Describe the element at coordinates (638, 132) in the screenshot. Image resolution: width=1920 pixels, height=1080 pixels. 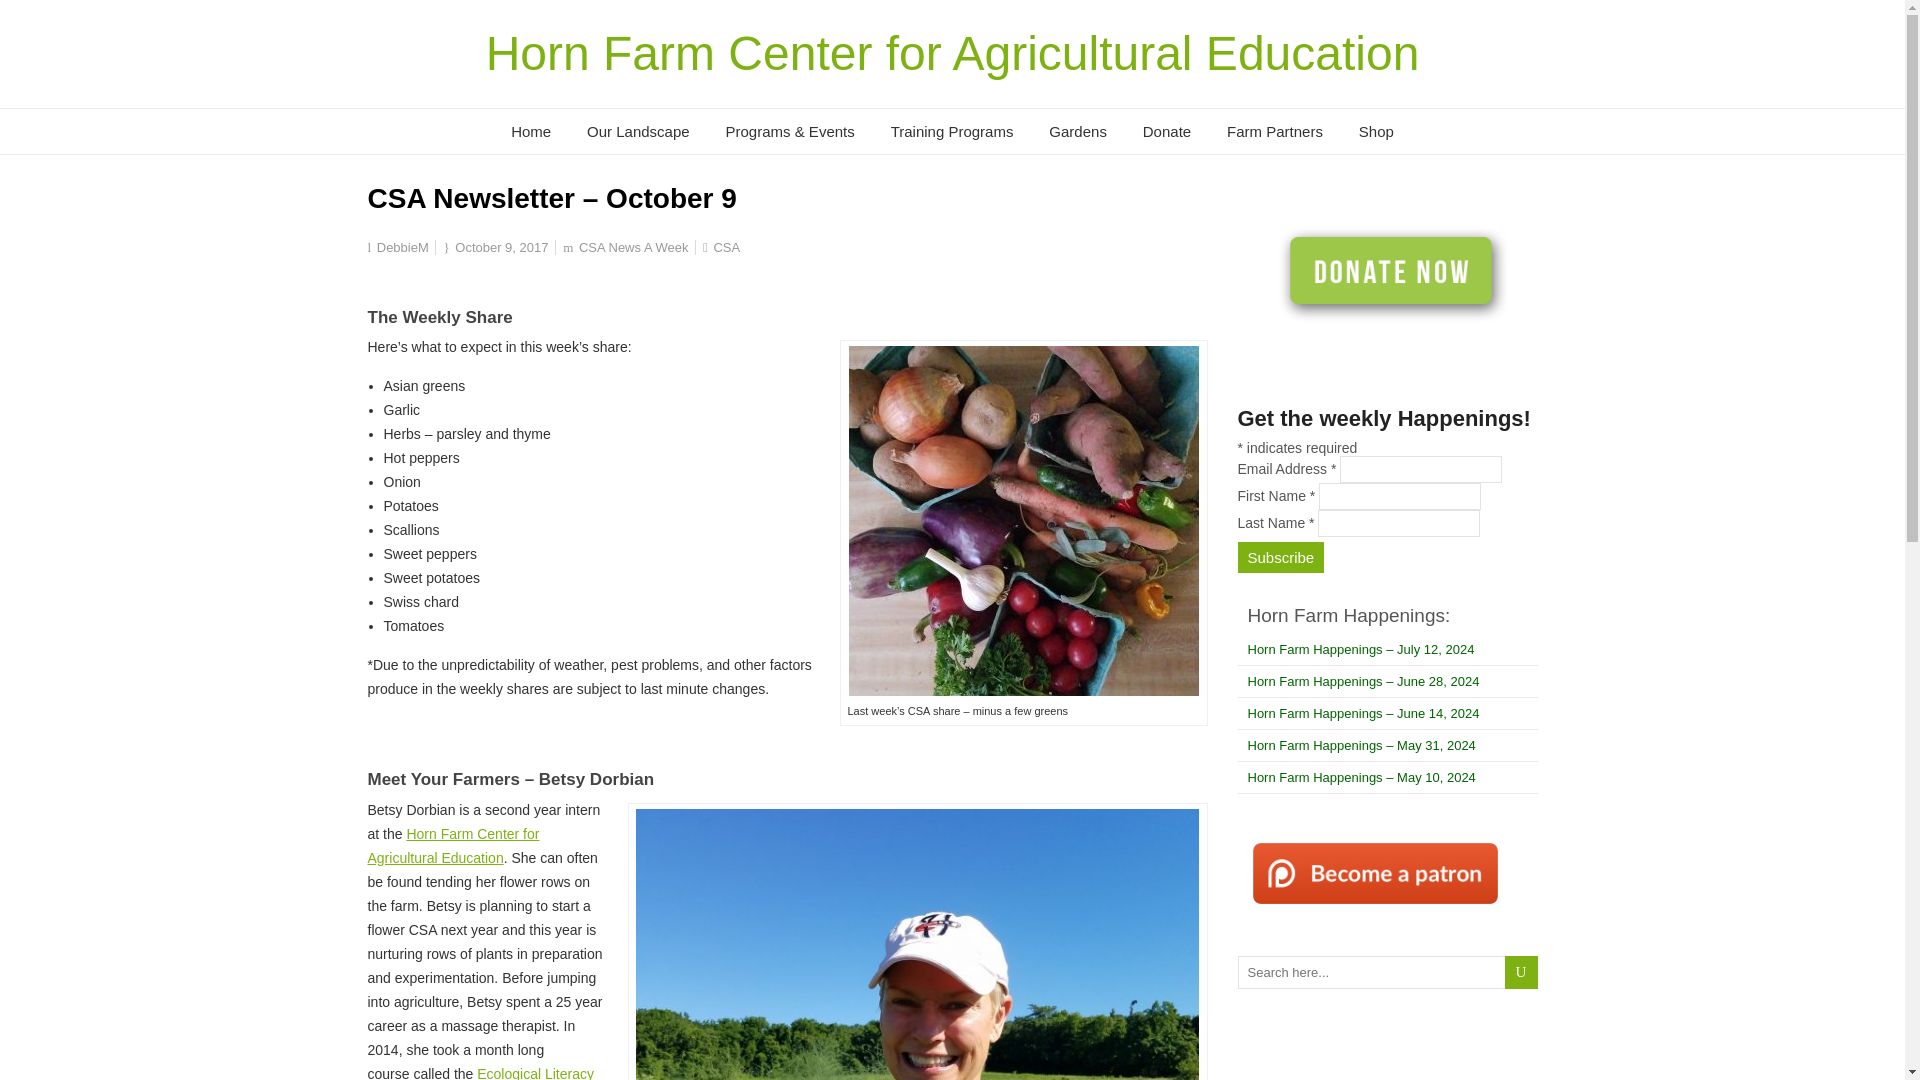
I see `Our Landscape` at that location.